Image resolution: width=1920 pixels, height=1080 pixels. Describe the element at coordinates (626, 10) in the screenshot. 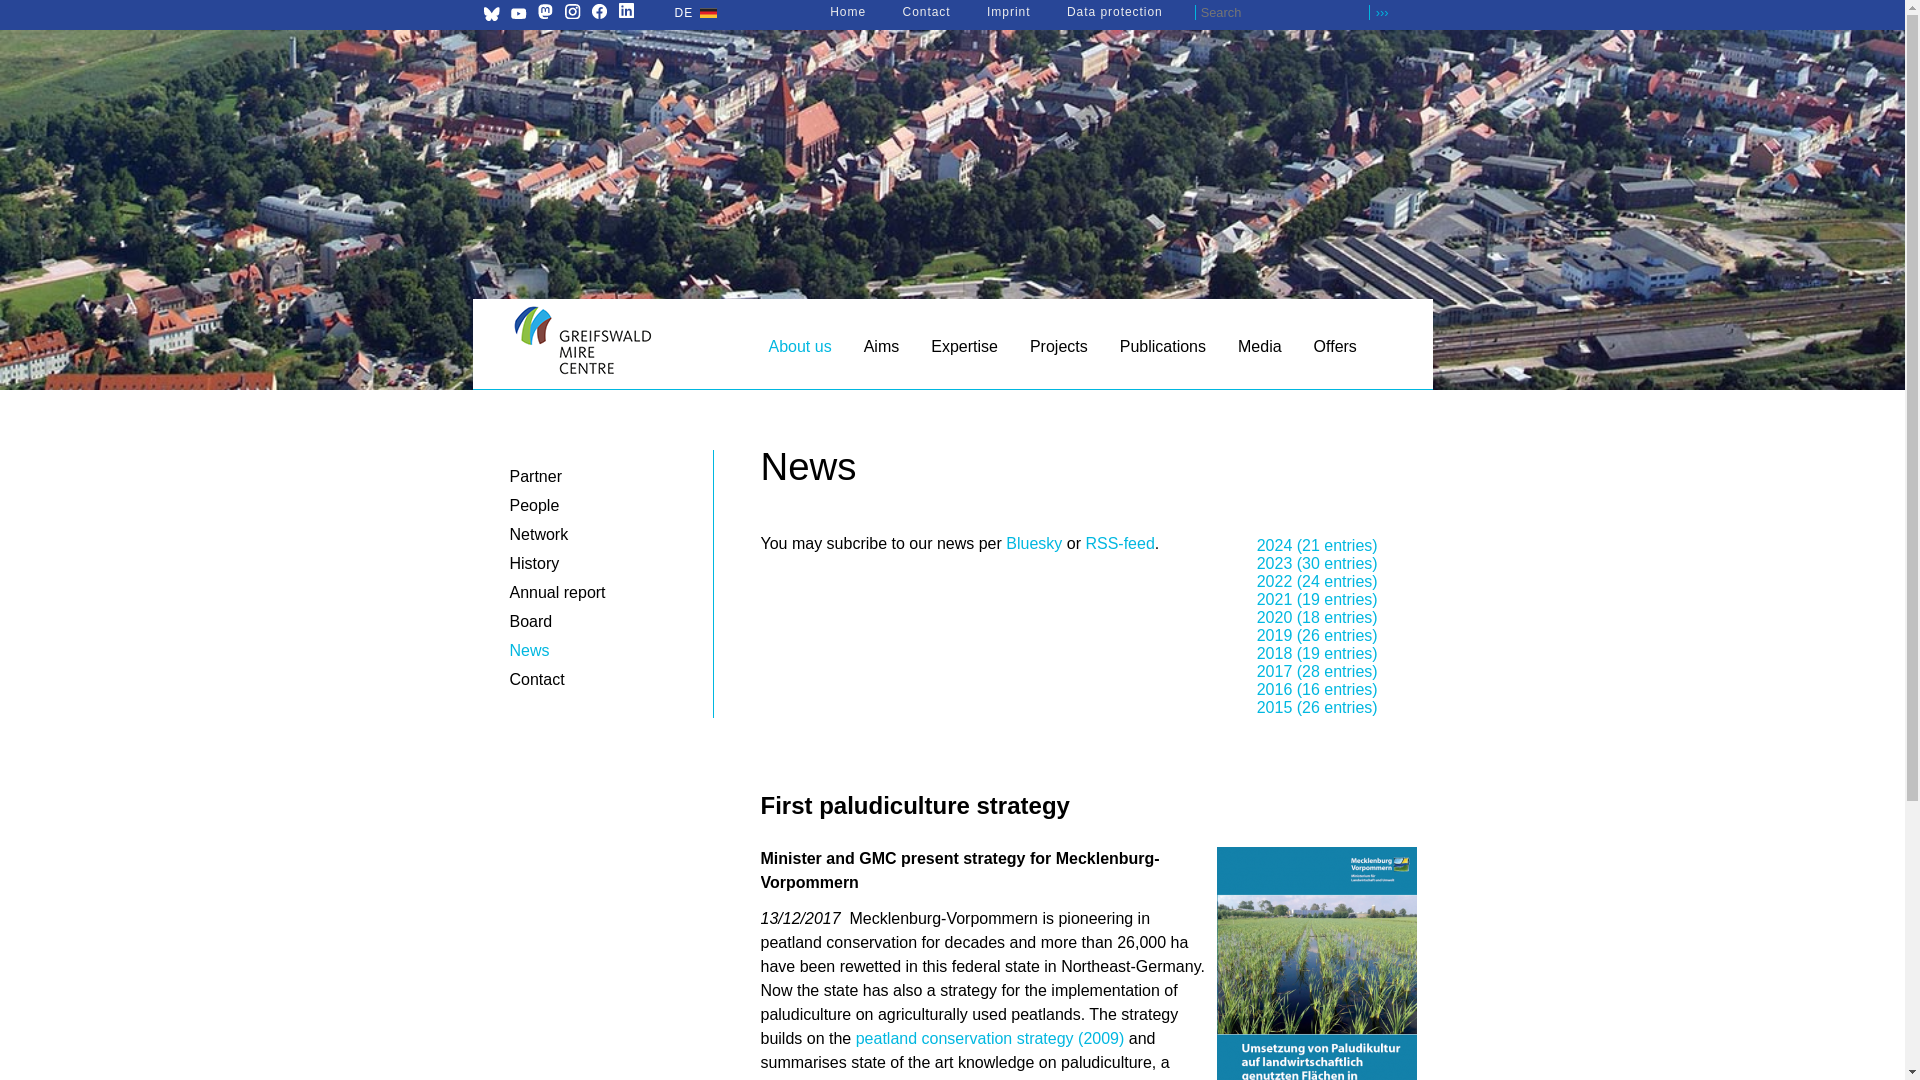

I see `GMC on Linked IN` at that location.